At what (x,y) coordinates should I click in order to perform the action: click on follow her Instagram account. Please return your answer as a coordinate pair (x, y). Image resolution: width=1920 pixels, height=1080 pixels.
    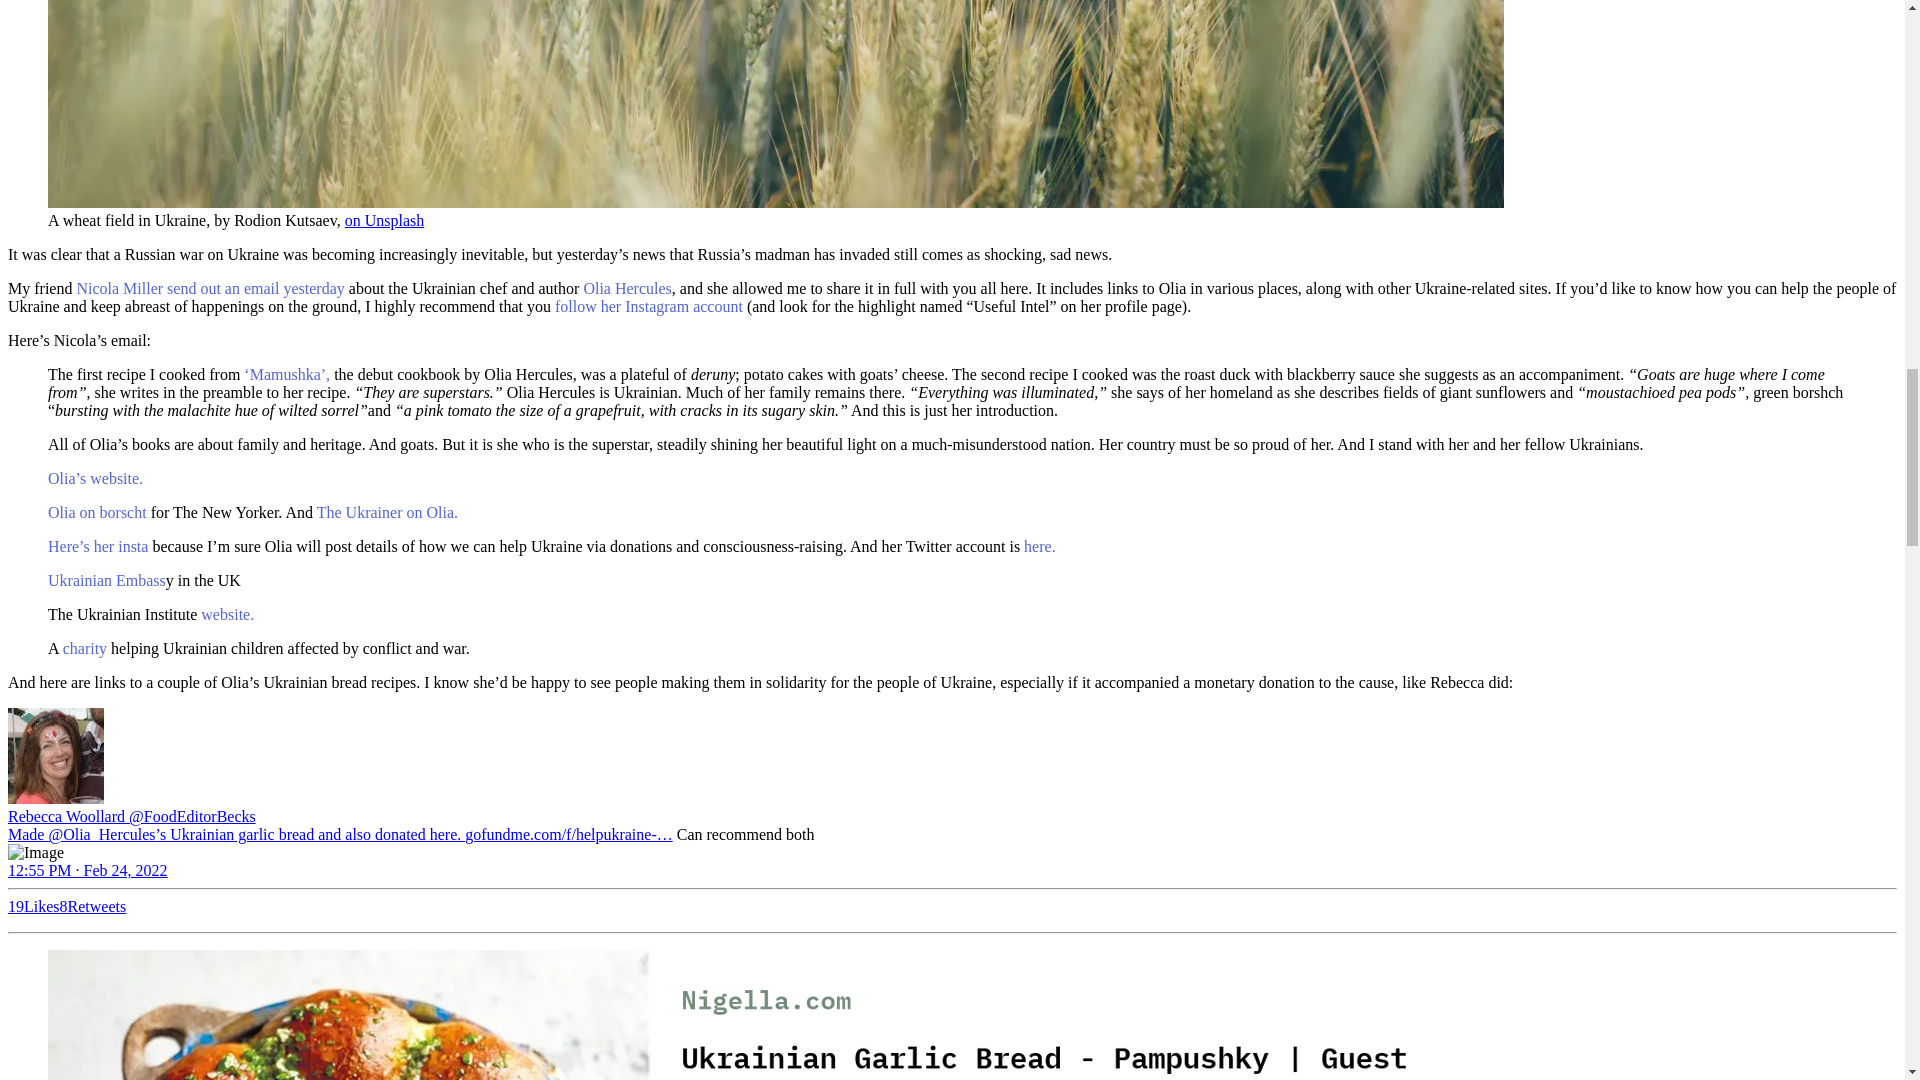
    Looking at the image, I should click on (648, 306).